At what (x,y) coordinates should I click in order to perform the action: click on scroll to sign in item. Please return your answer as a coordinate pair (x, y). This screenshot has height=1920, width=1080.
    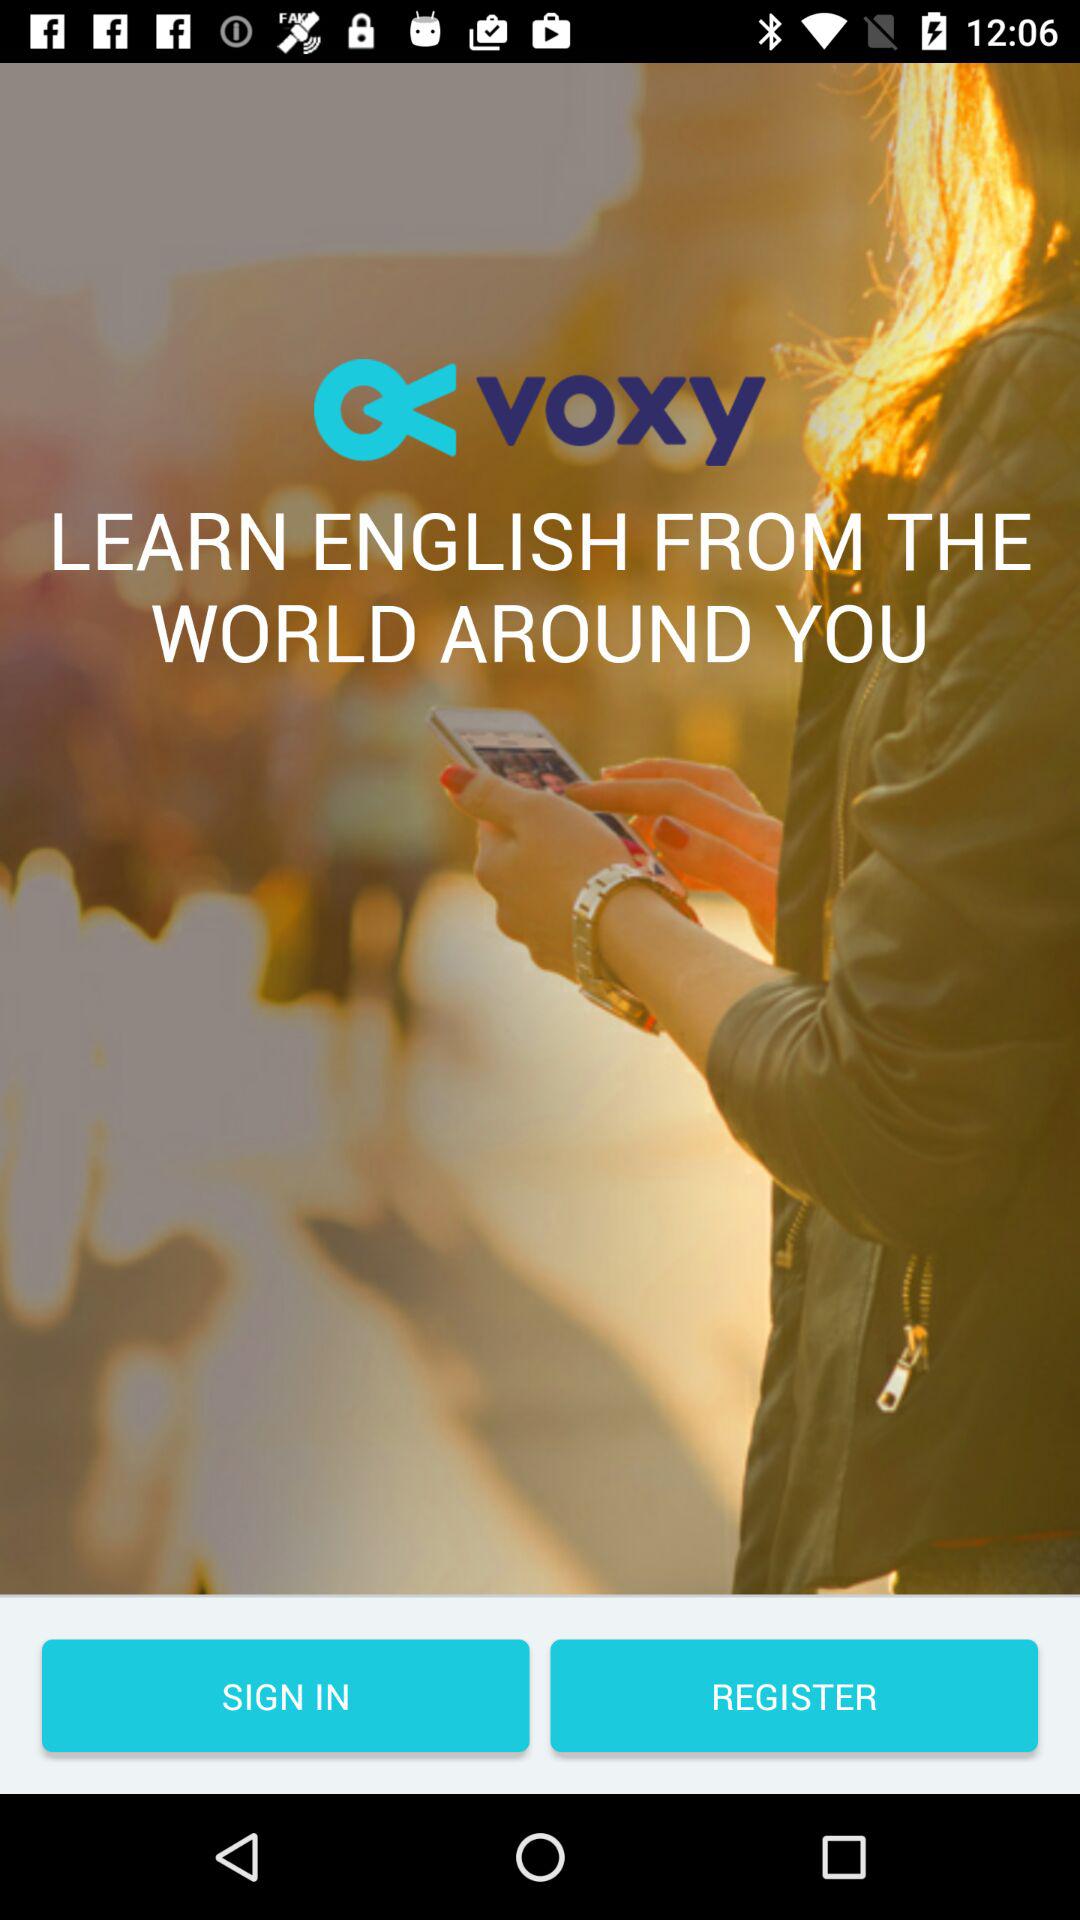
    Looking at the image, I should click on (286, 1696).